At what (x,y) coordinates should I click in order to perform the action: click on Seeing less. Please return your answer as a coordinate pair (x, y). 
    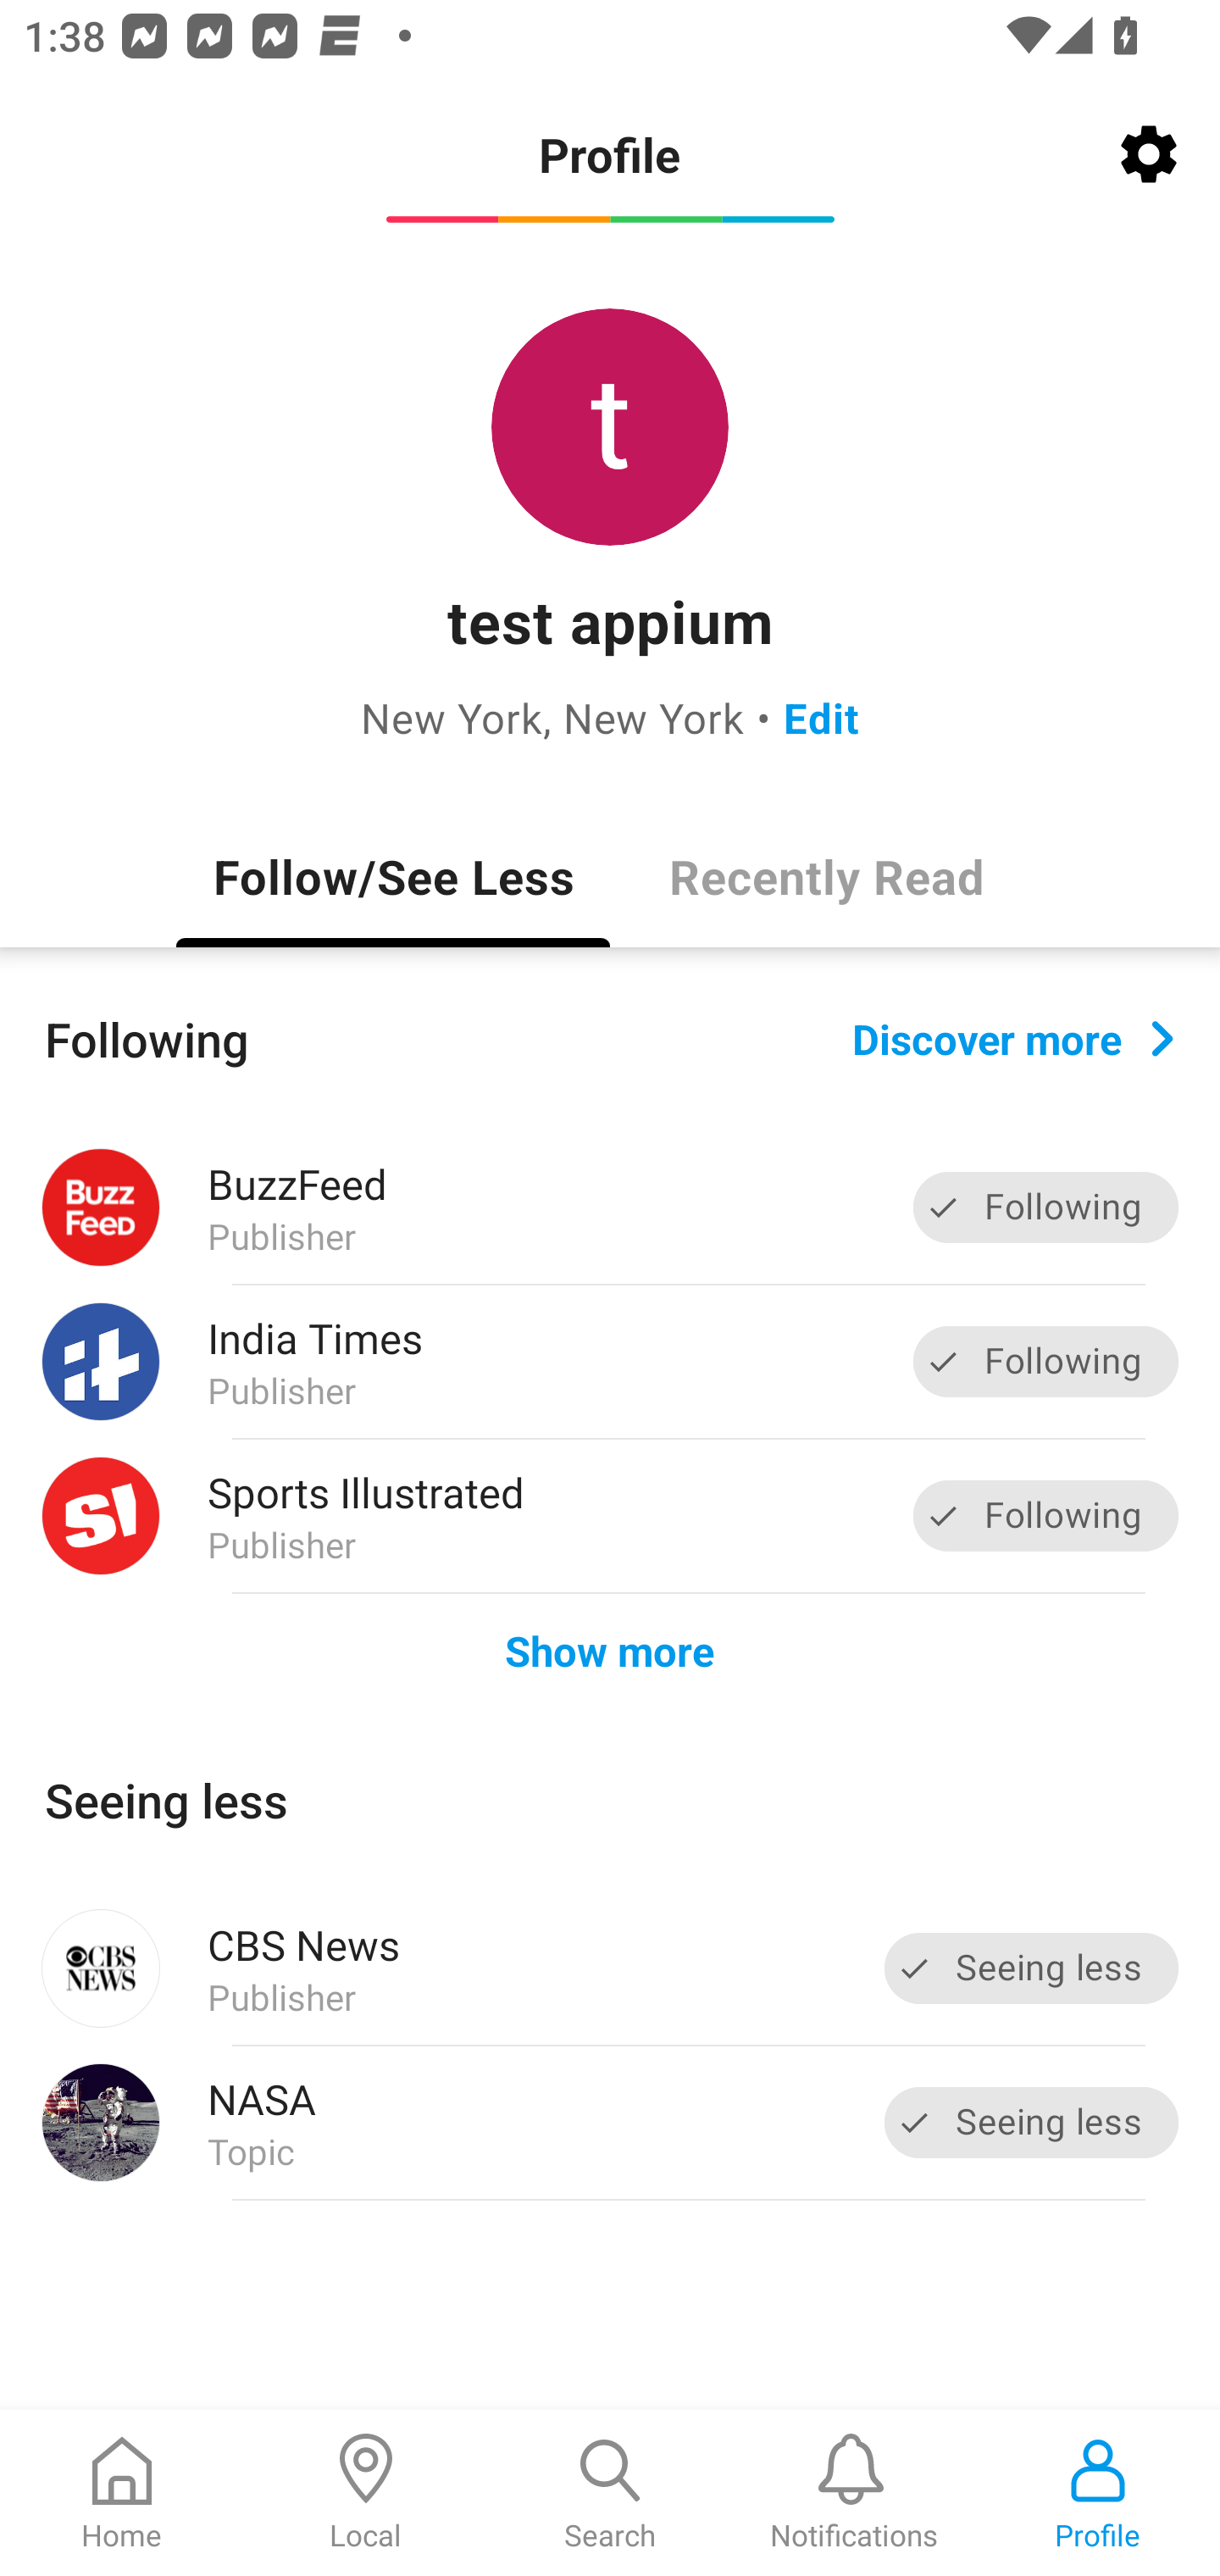
    Looking at the image, I should click on (1032, 2122).